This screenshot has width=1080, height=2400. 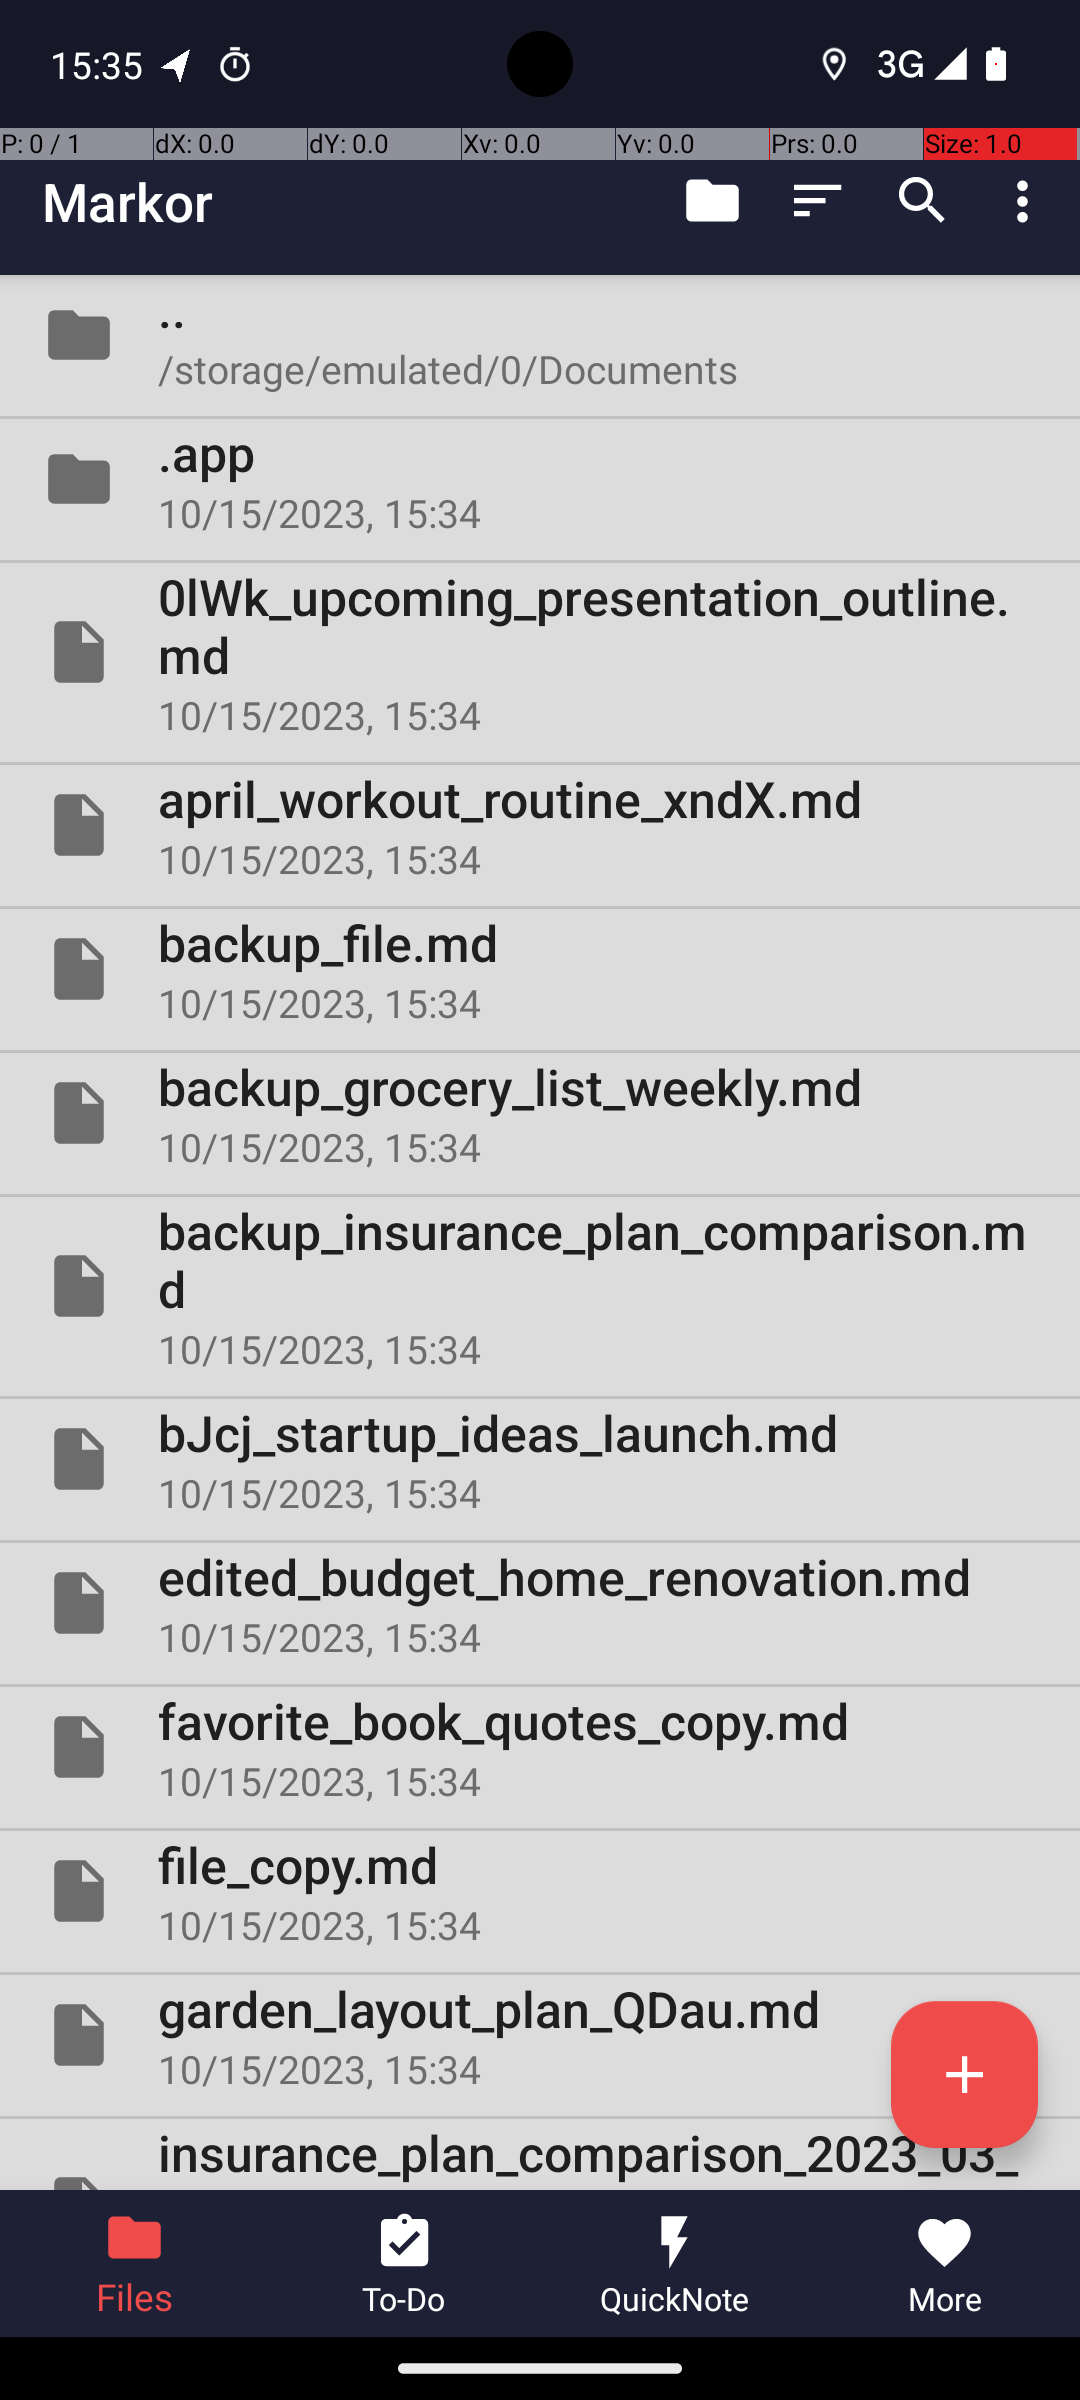 I want to click on File edited_budget_home_renovation.md , so click(x=540, y=1603).